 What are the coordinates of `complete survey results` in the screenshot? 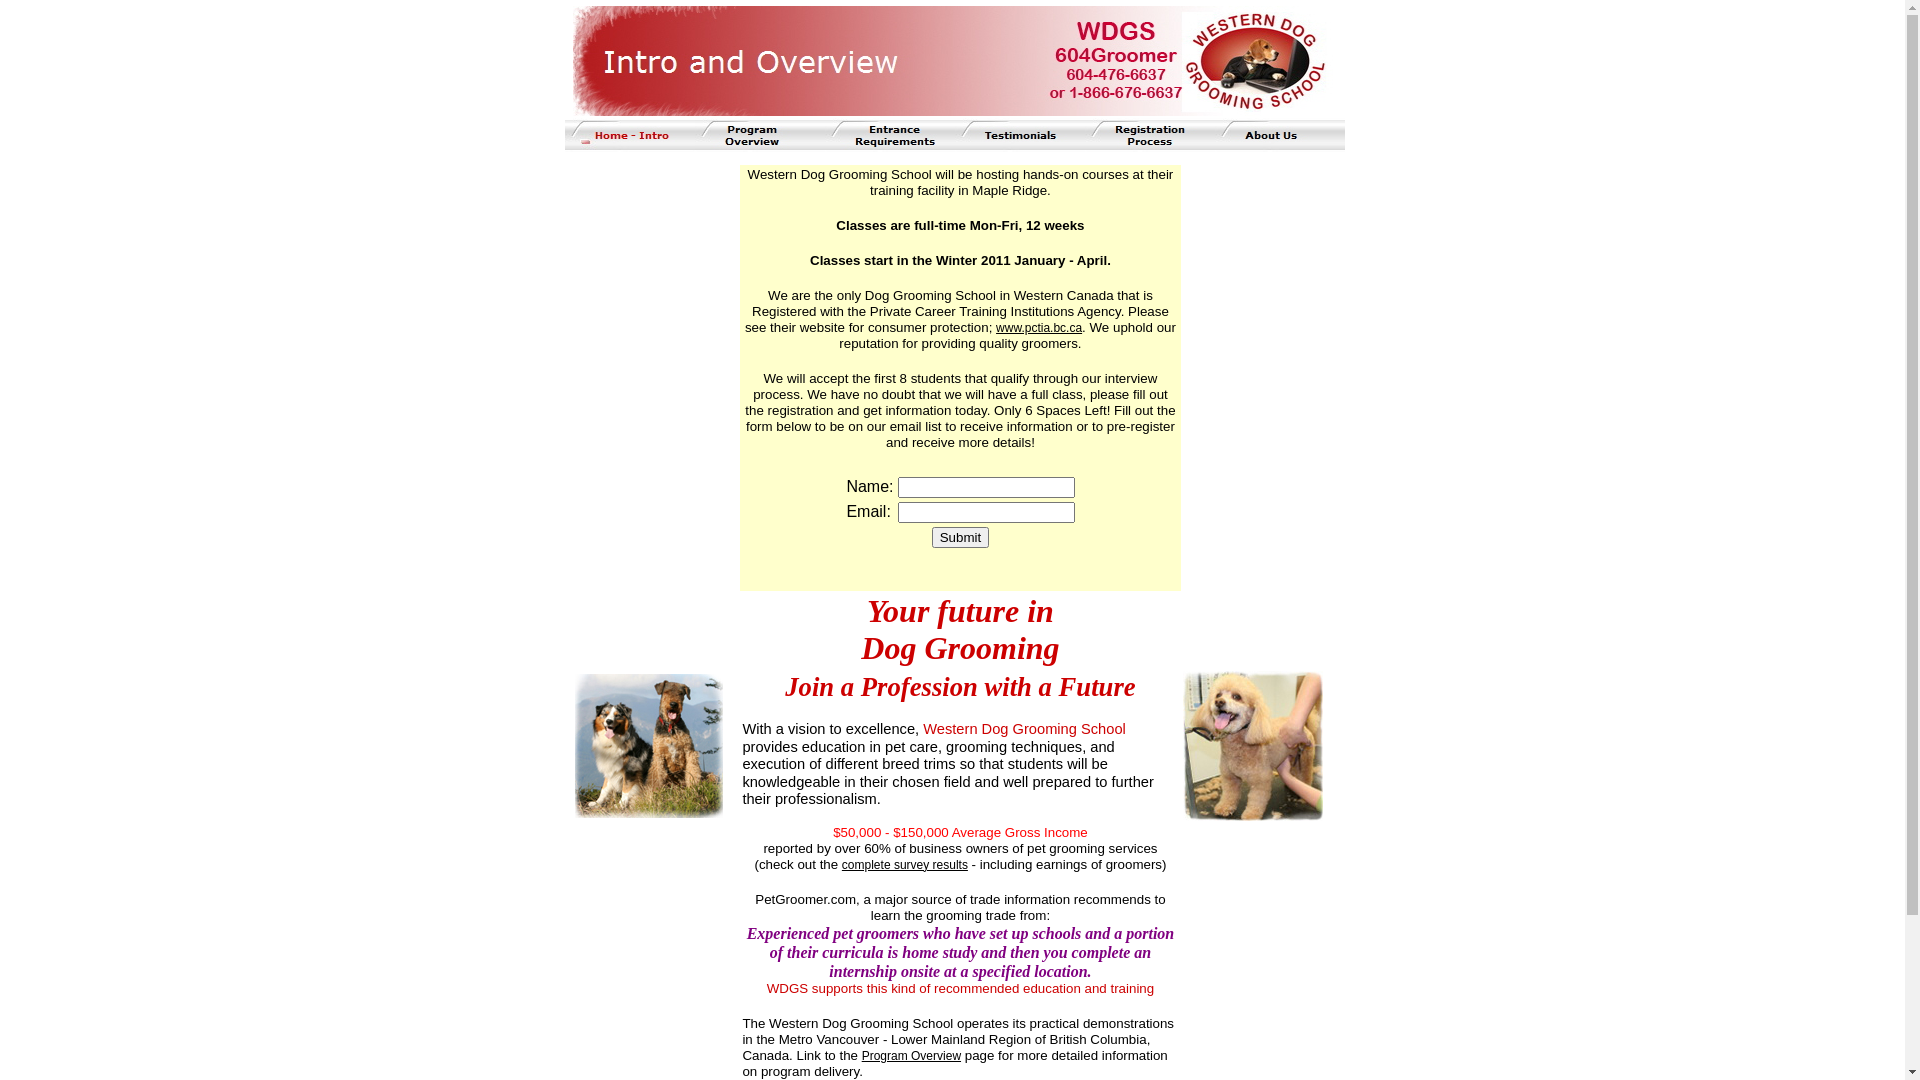 It's located at (905, 865).